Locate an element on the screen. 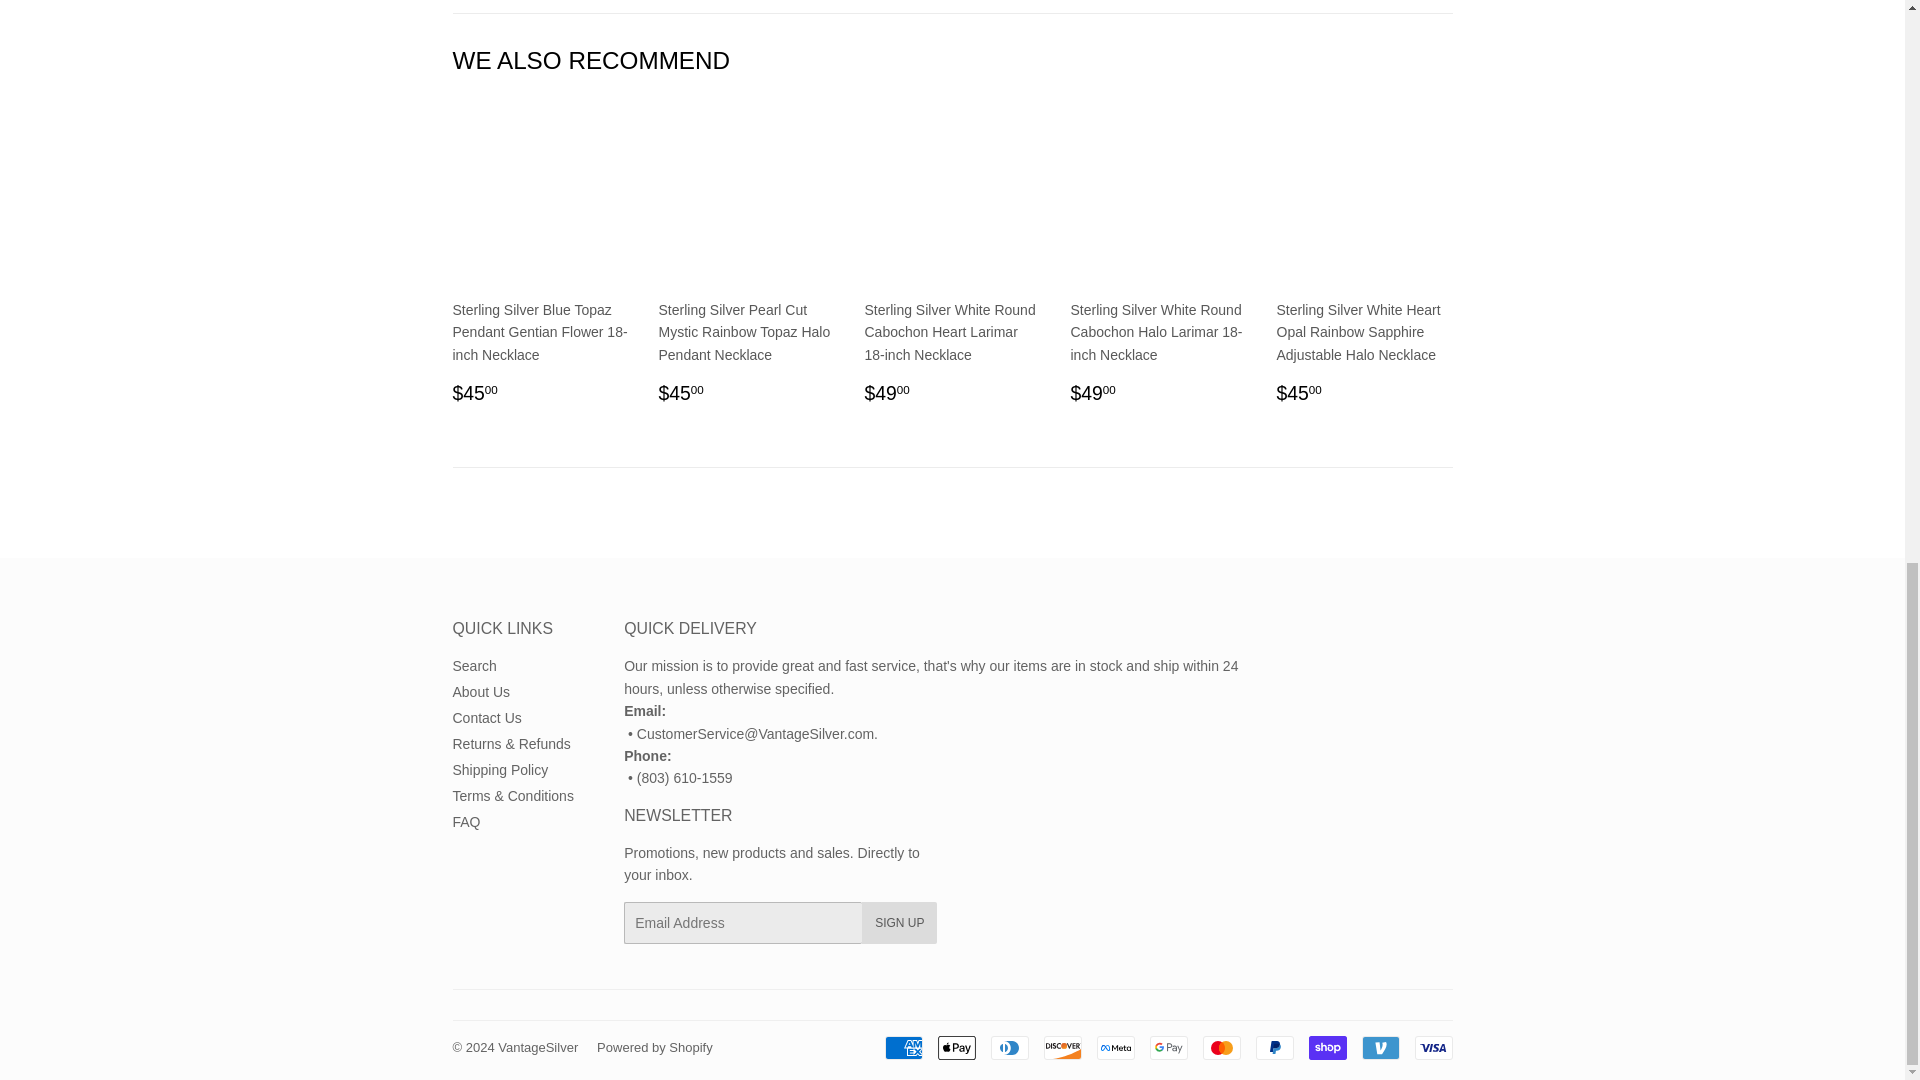 This screenshot has width=1920, height=1080. Visa is located at coordinates (1432, 1047).